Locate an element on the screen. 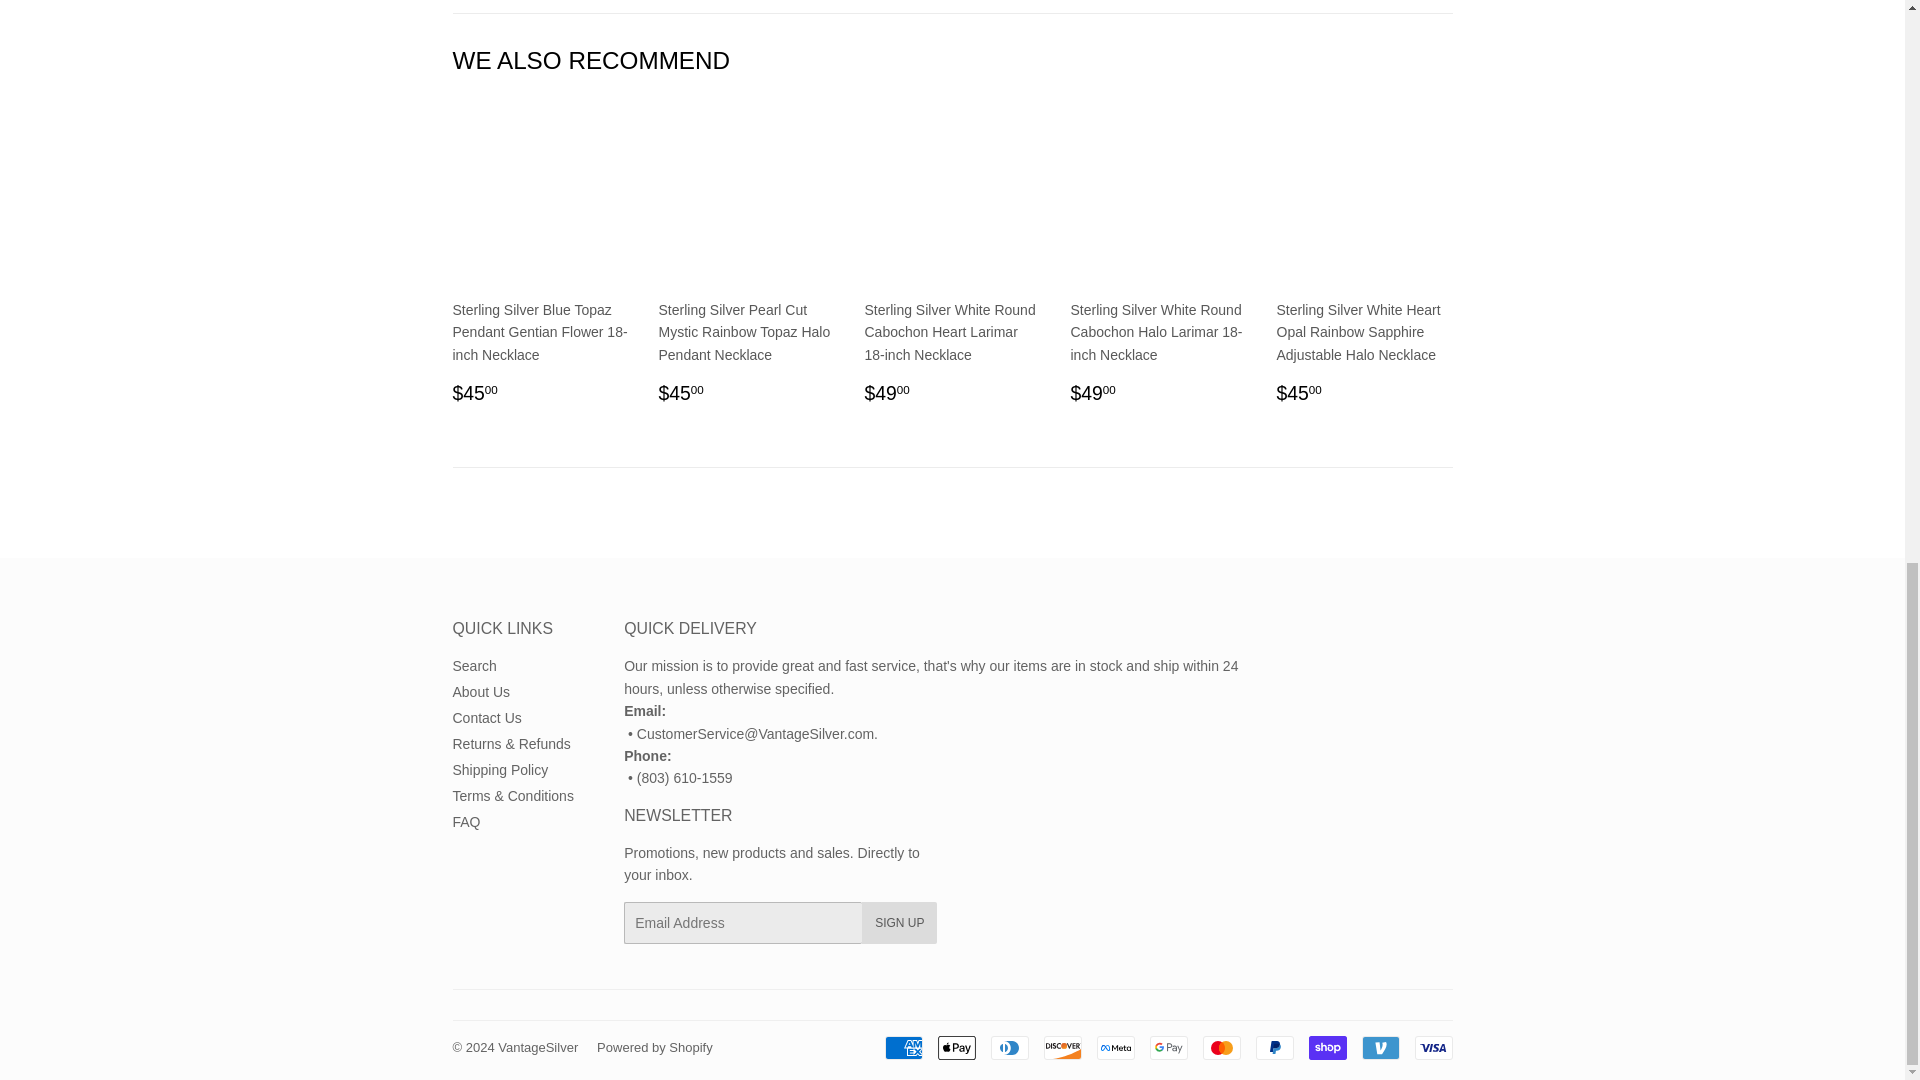 This screenshot has width=1920, height=1080. Visa is located at coordinates (1432, 1047).